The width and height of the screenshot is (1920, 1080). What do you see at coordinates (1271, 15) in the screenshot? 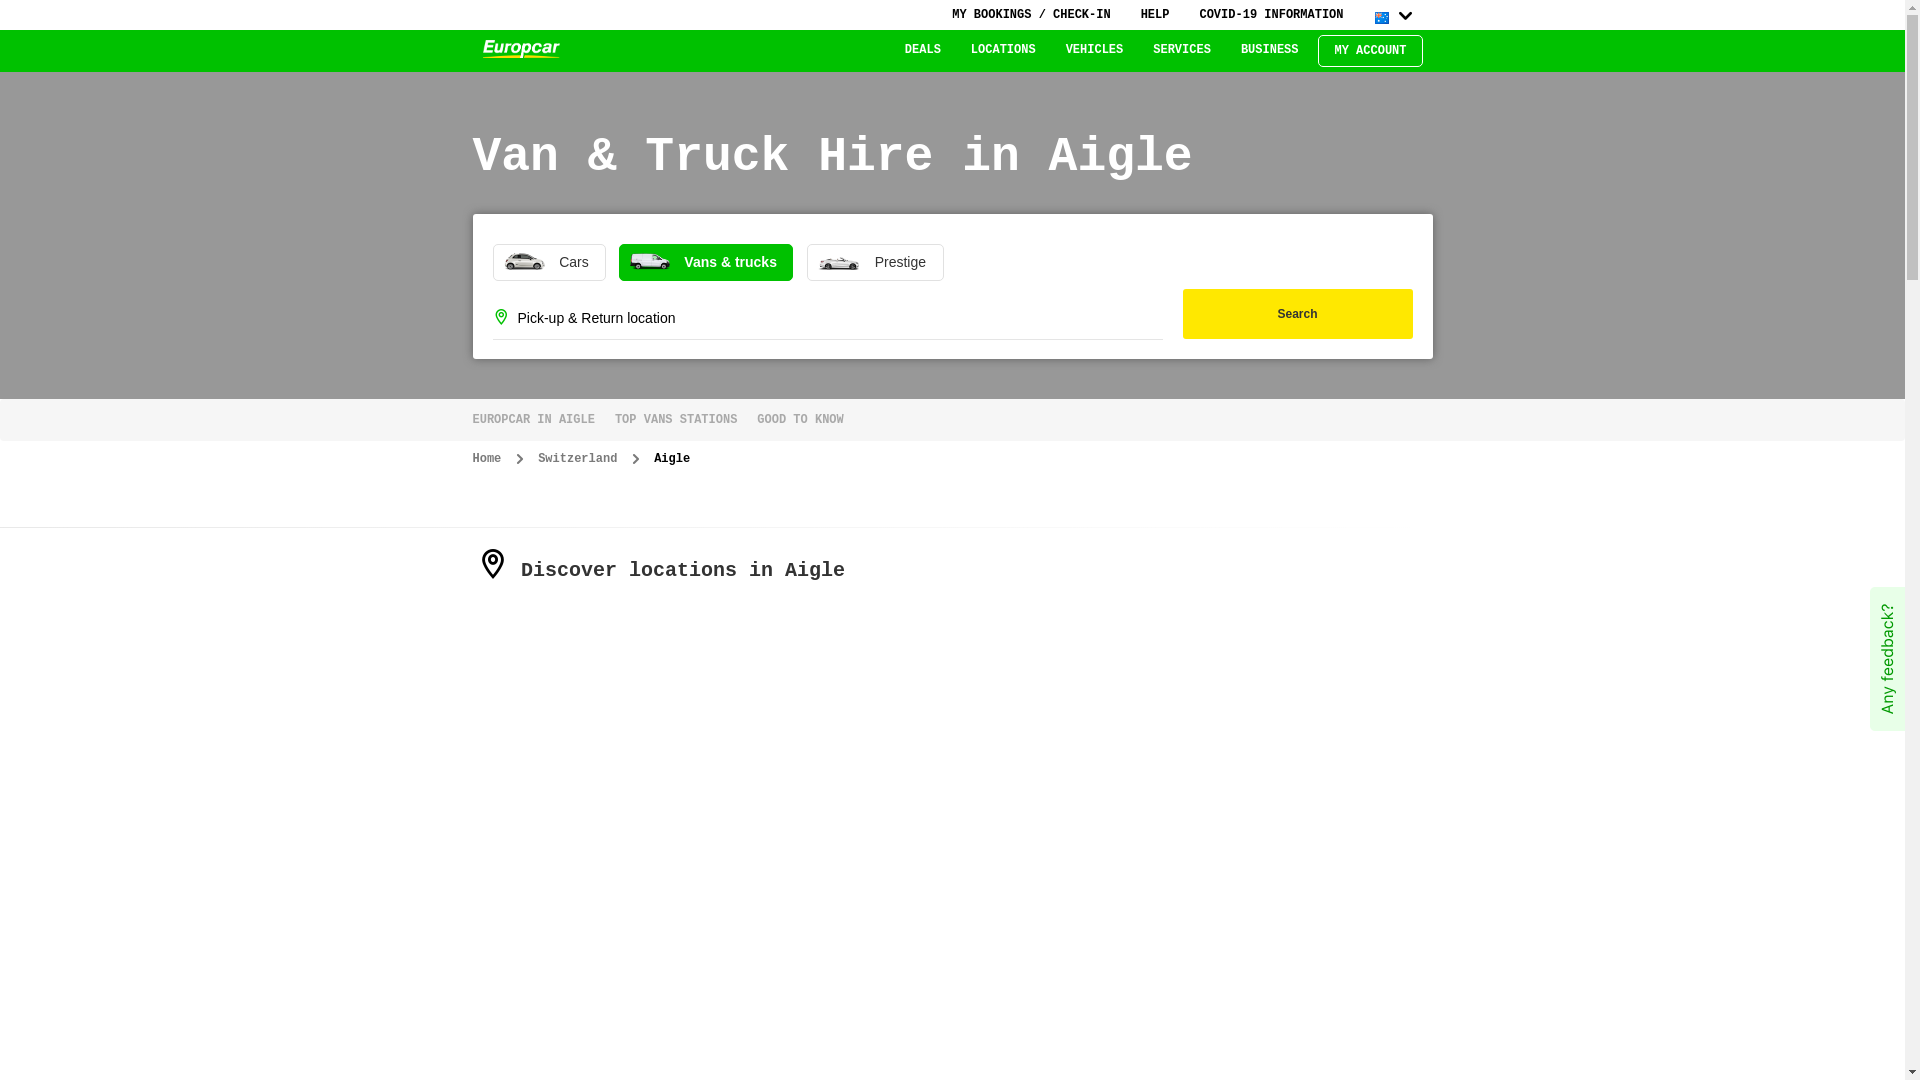
I see `COVID-19 INFORMATION` at bounding box center [1271, 15].